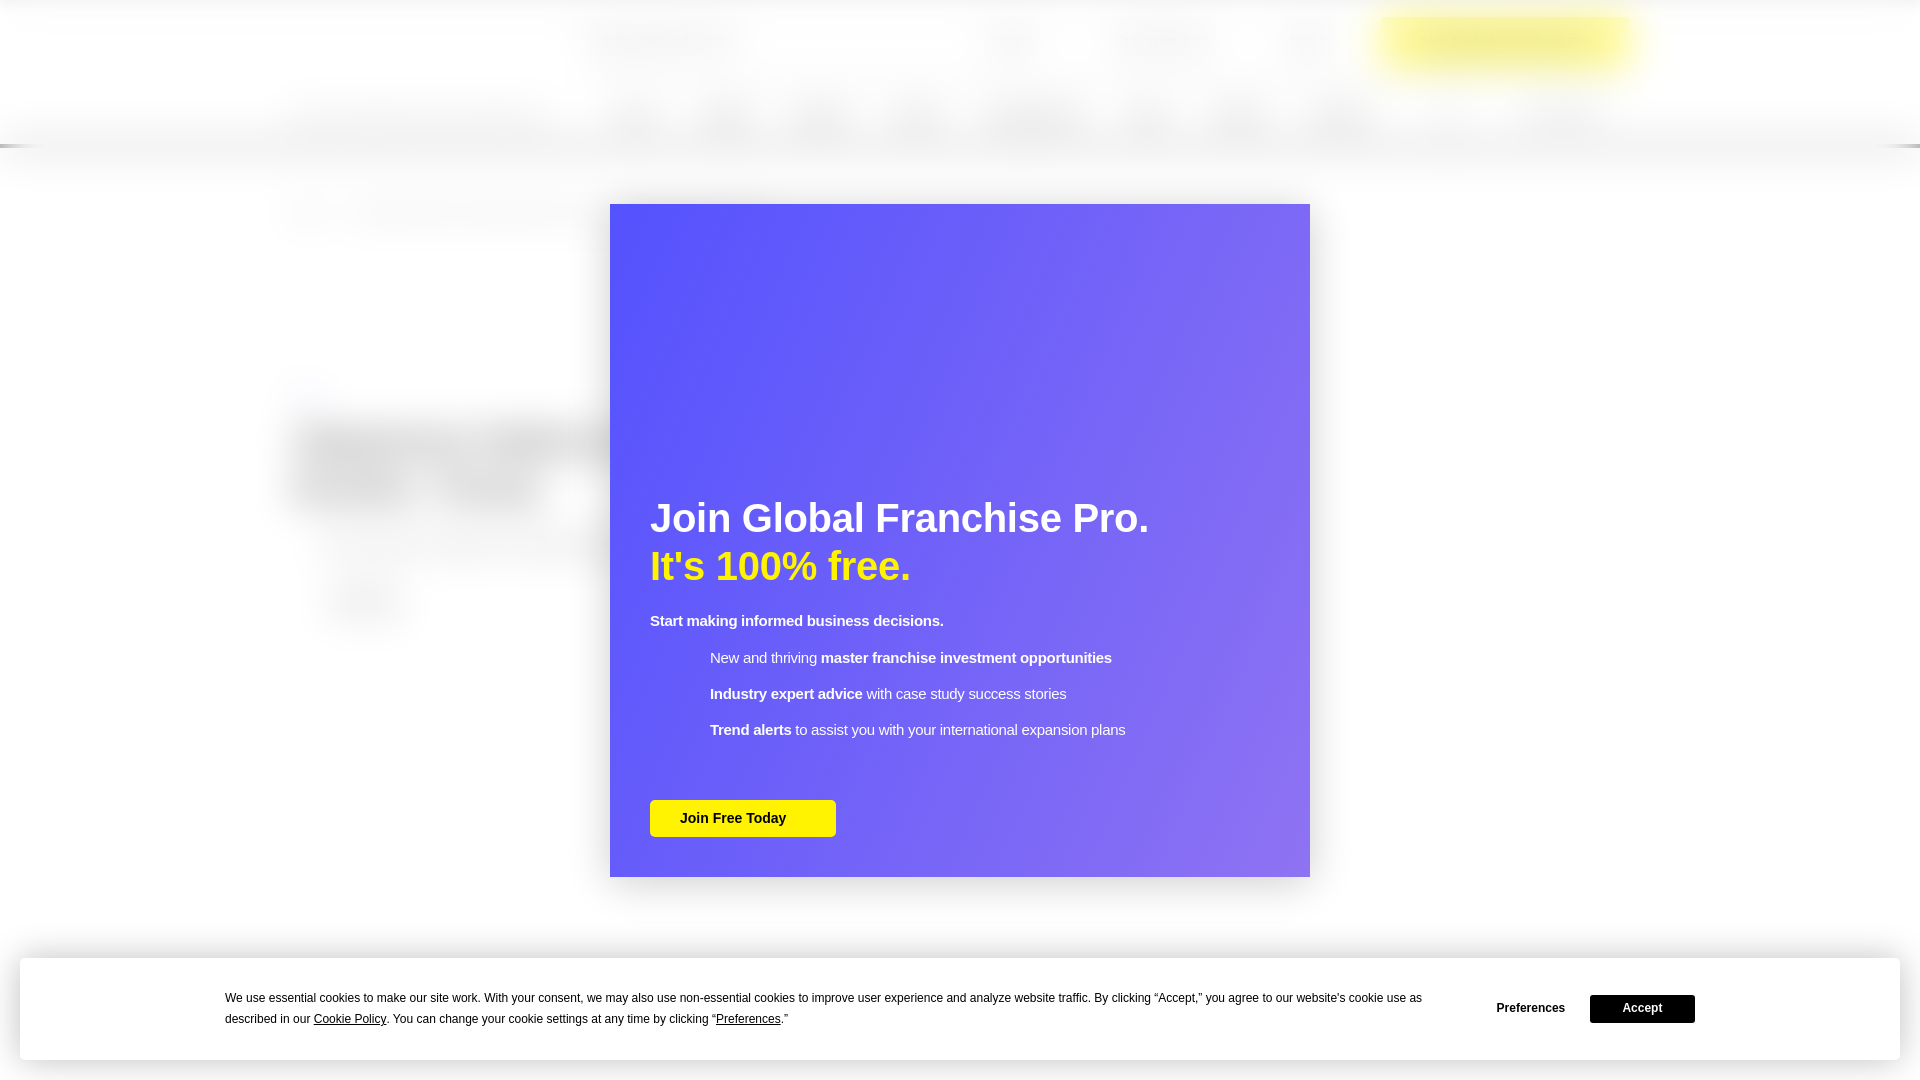 The image size is (1920, 1080). I want to click on Preferences, so click(1525, 1008).